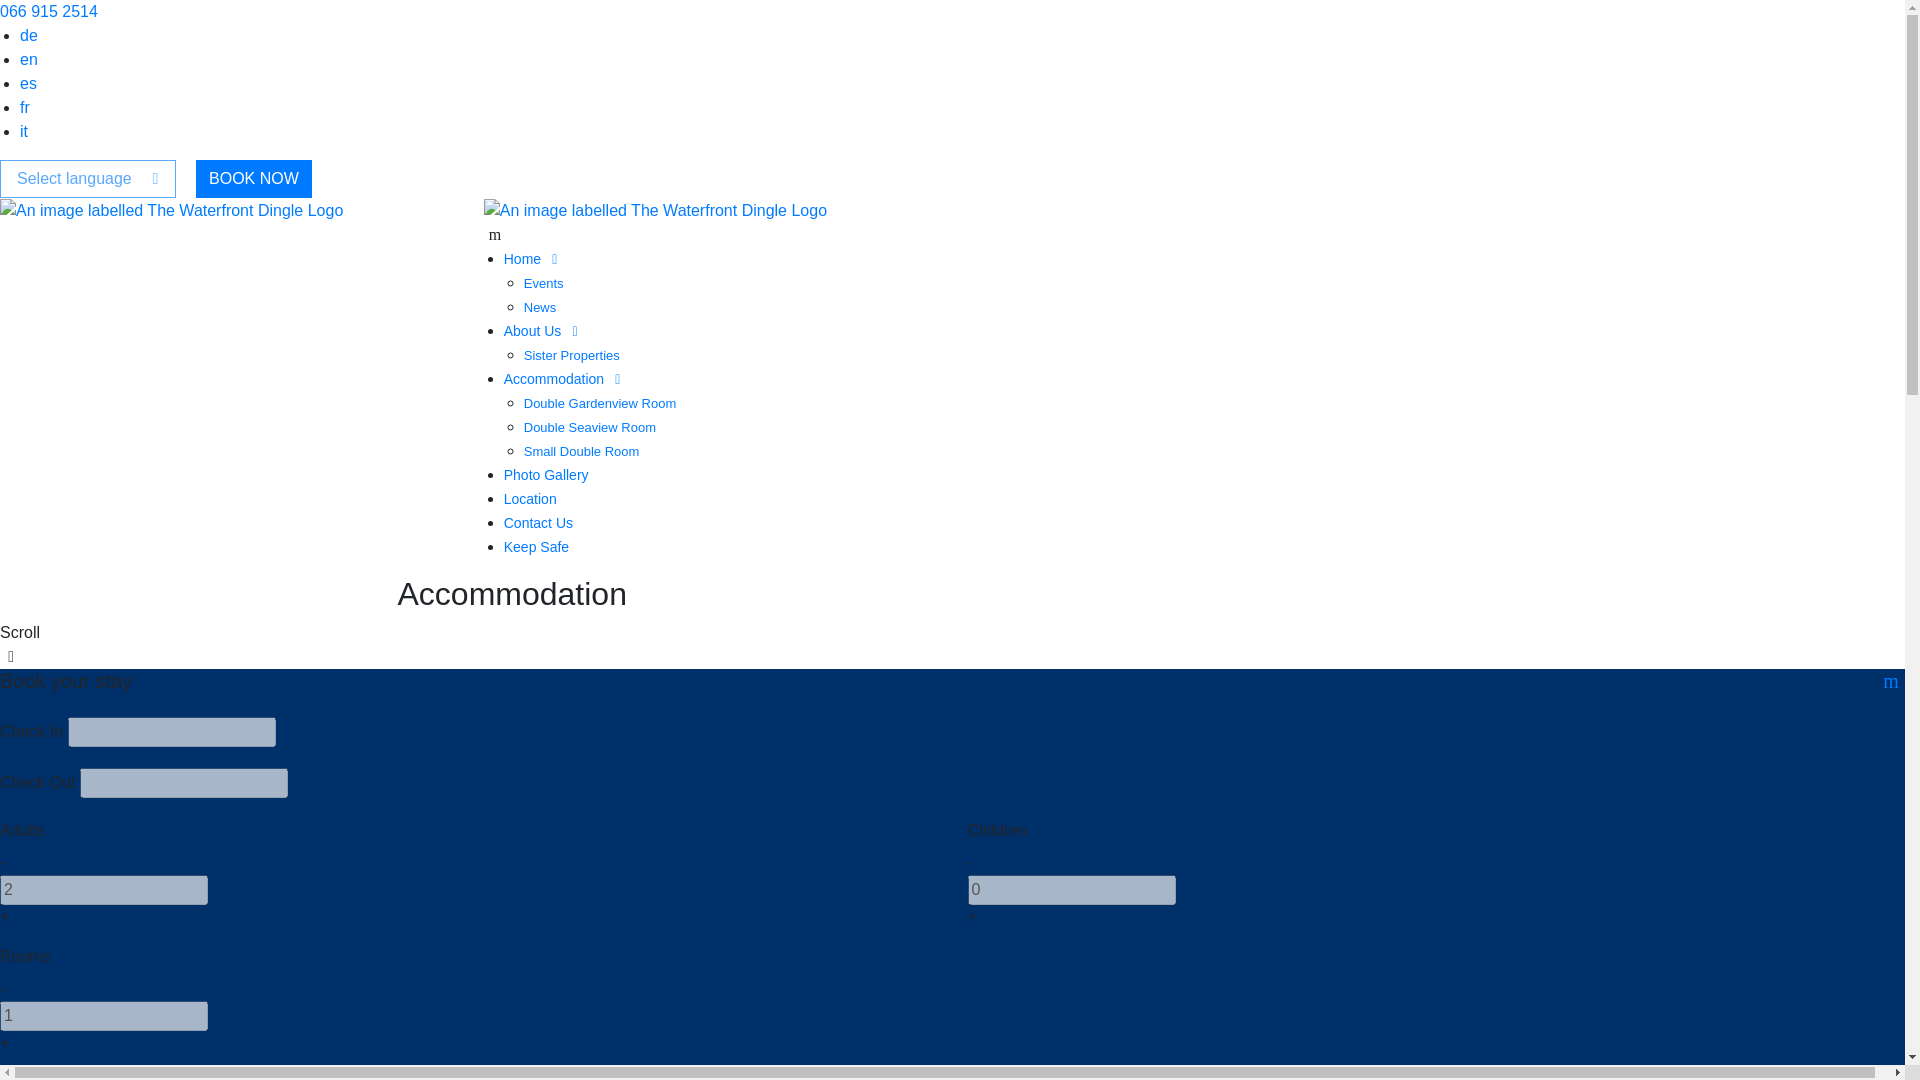  What do you see at coordinates (104, 890) in the screenshot?
I see `2` at bounding box center [104, 890].